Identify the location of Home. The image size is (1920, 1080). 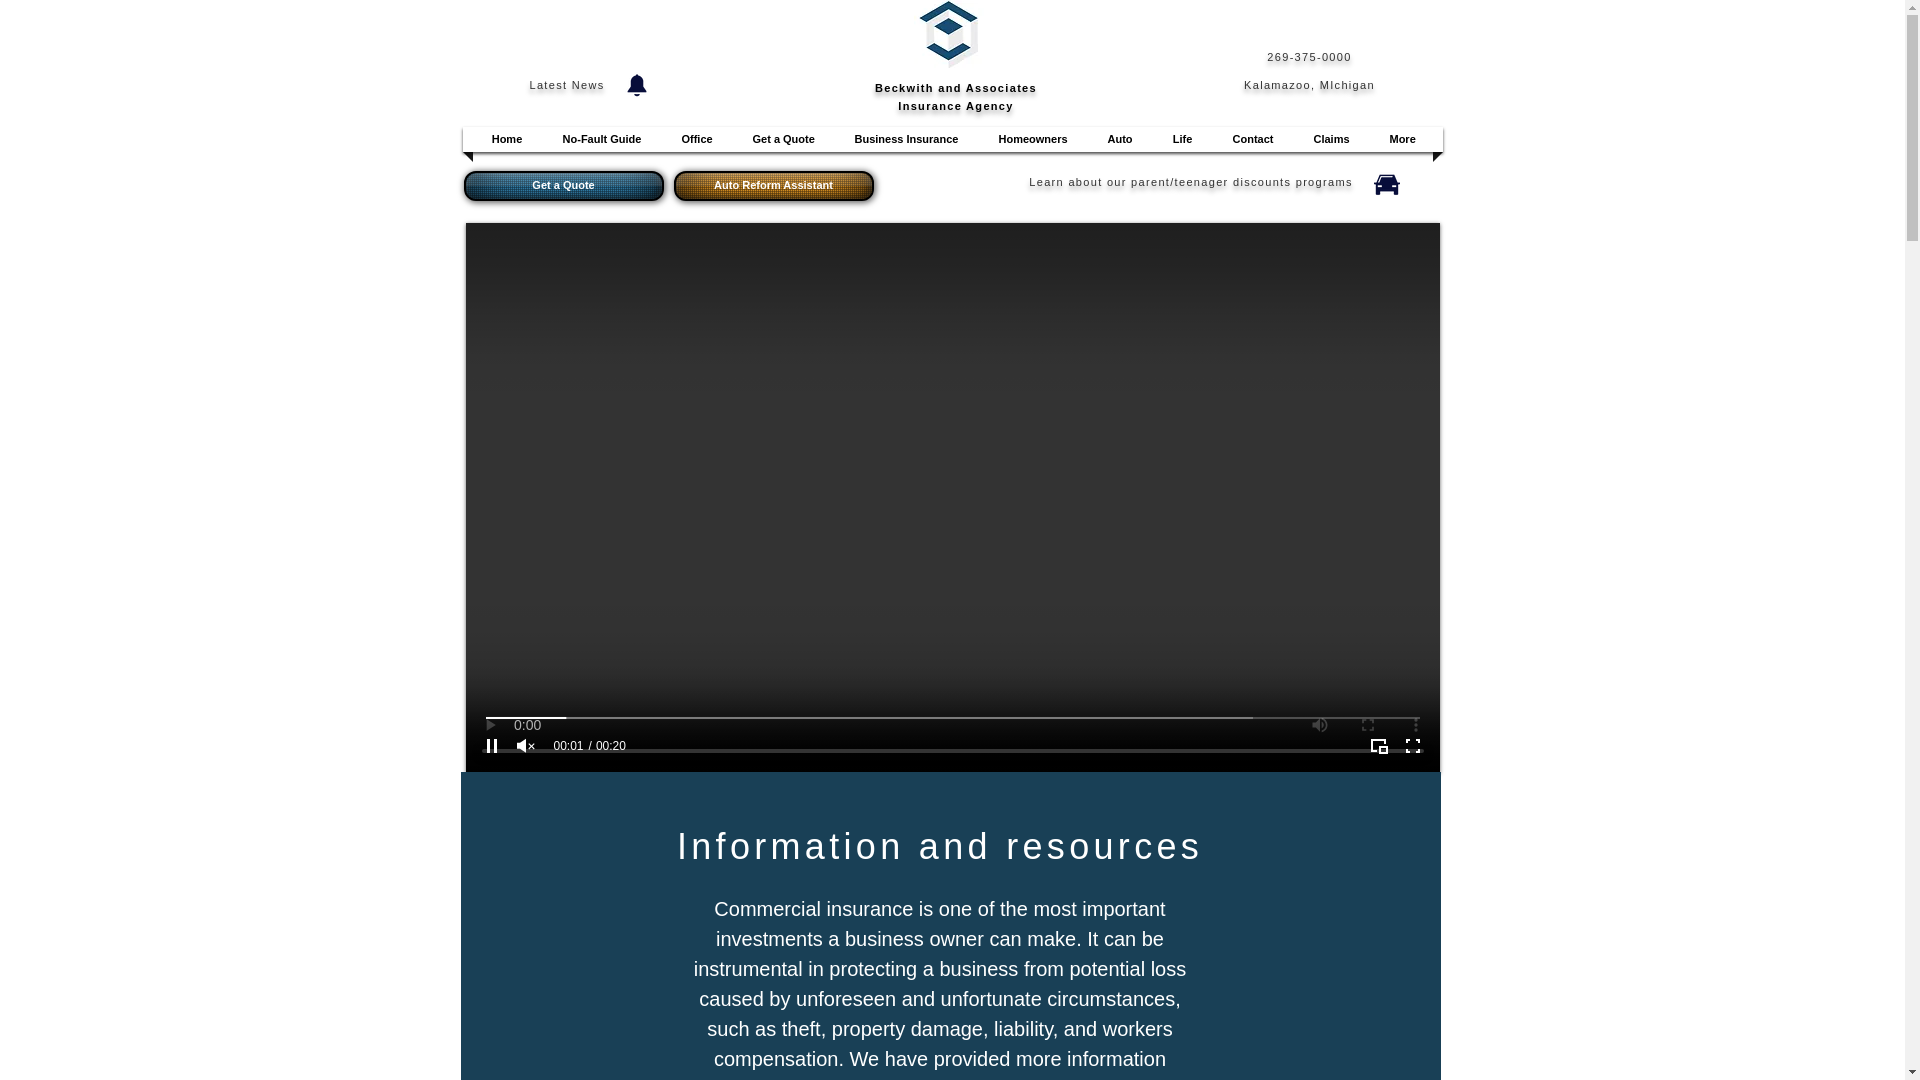
(506, 140).